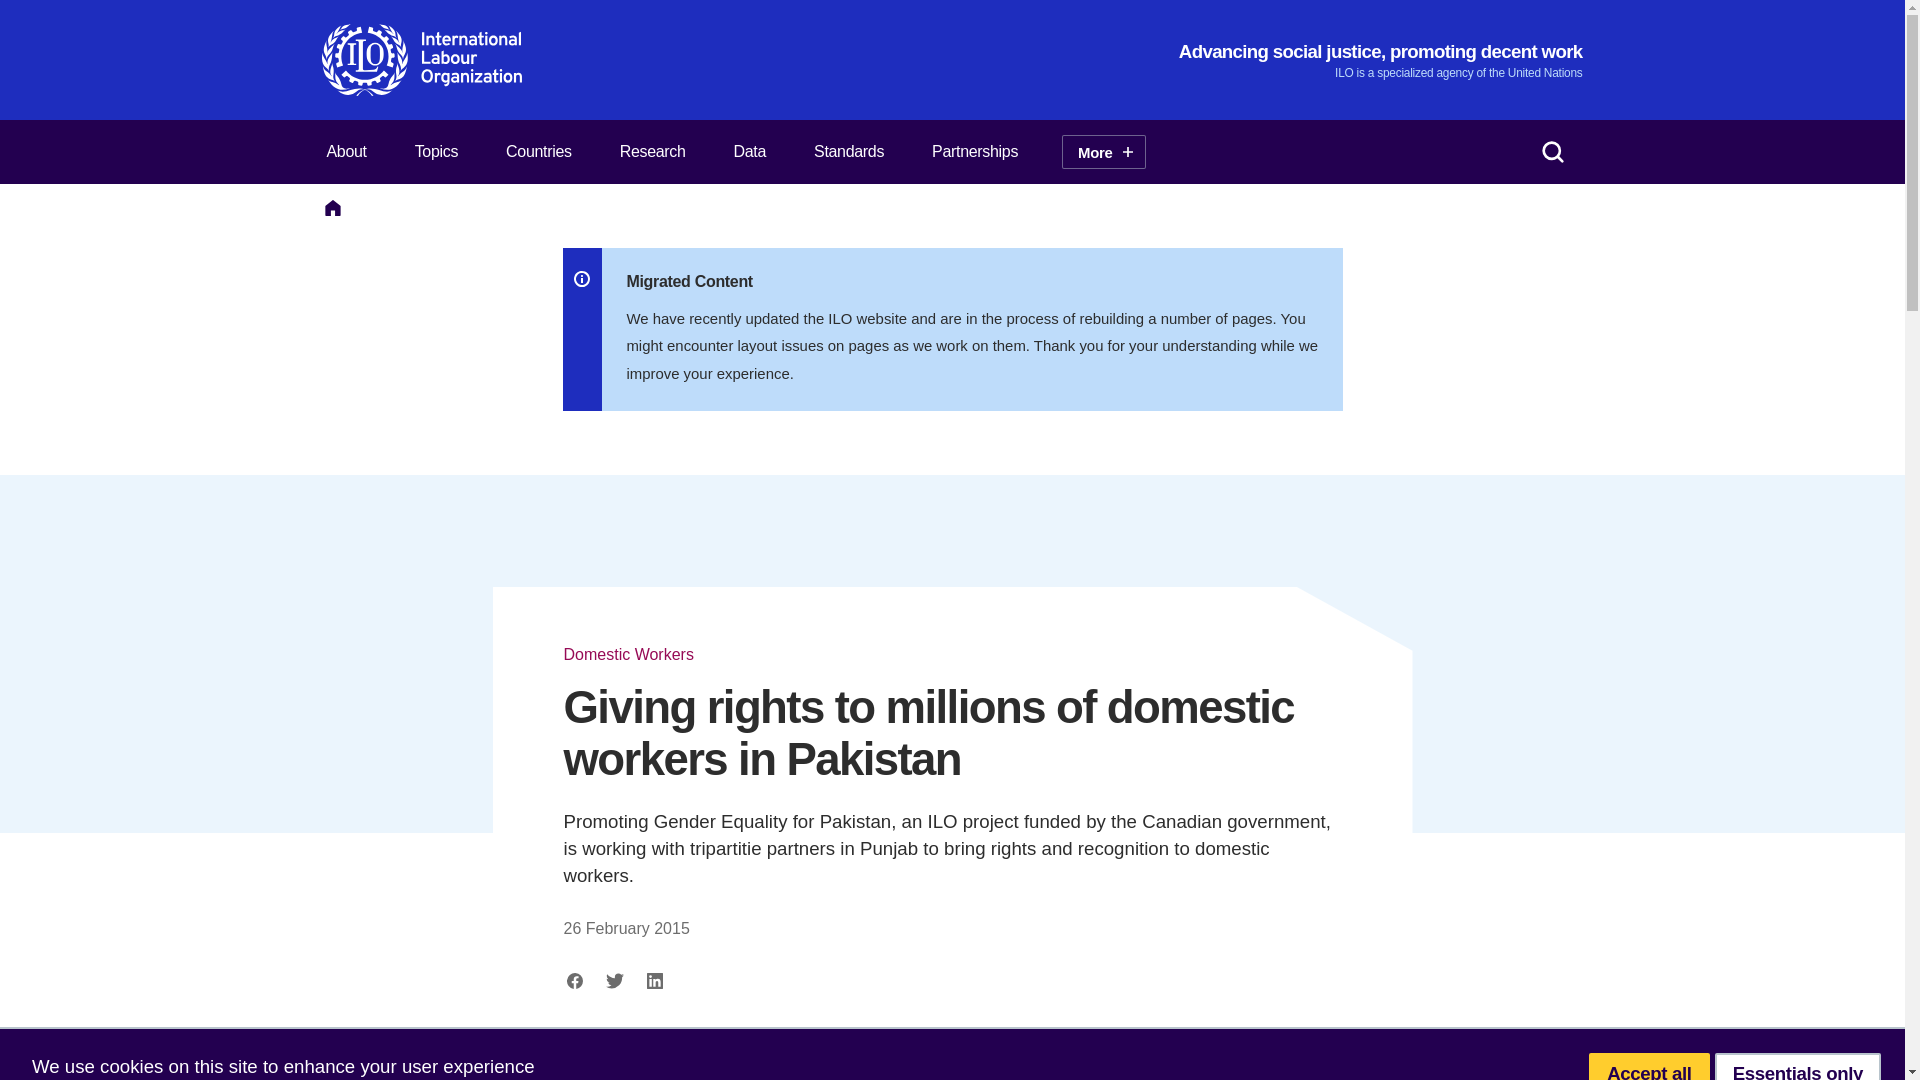 Image resolution: width=1920 pixels, height=1080 pixels. I want to click on Partnerships, so click(975, 151).